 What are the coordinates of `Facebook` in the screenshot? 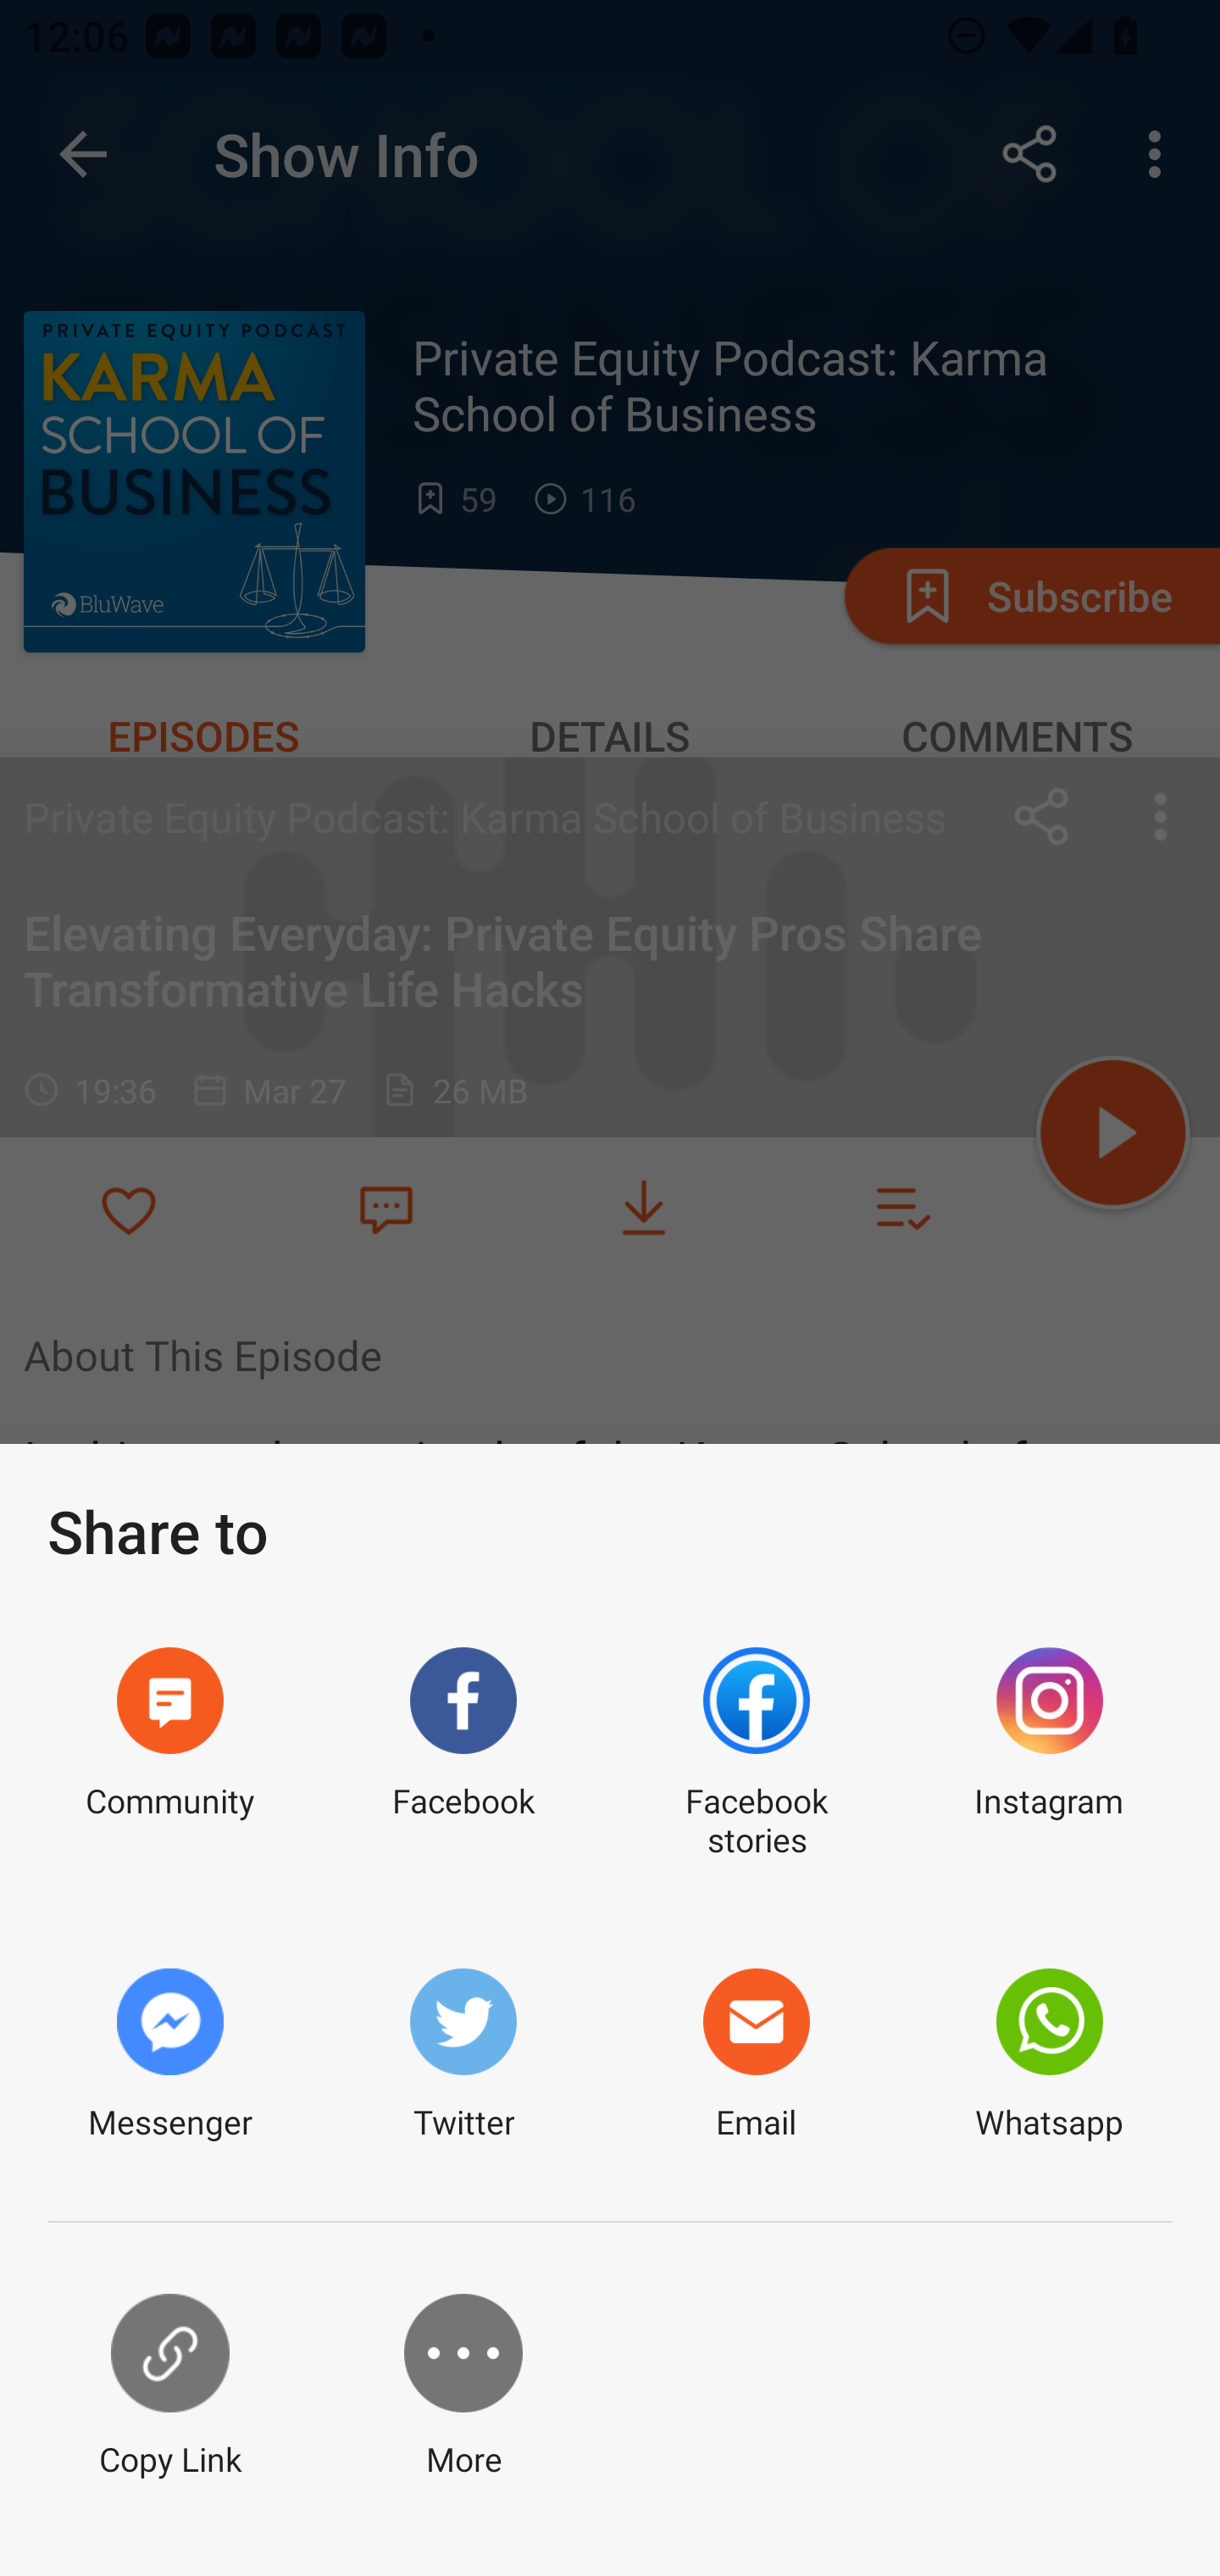 It's located at (463, 1754).